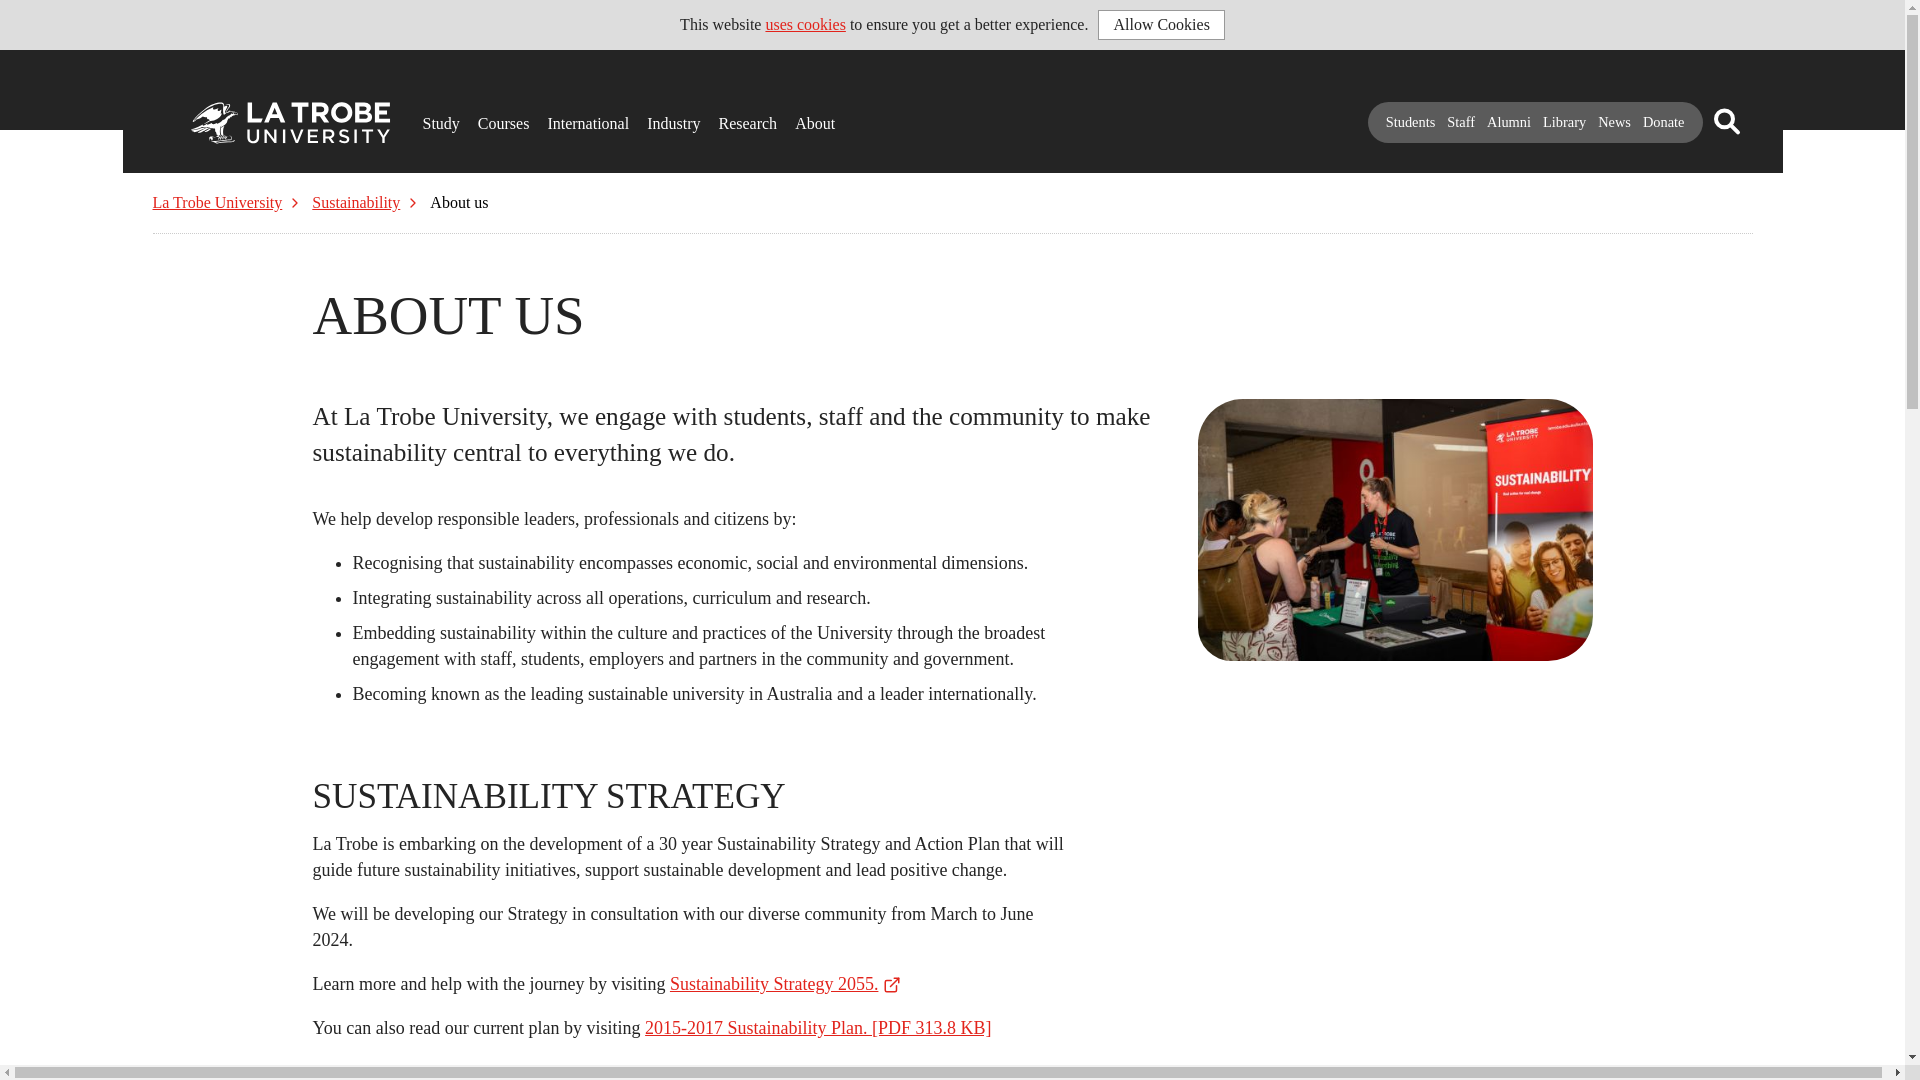  I want to click on Allow Cookies, so click(1161, 24).